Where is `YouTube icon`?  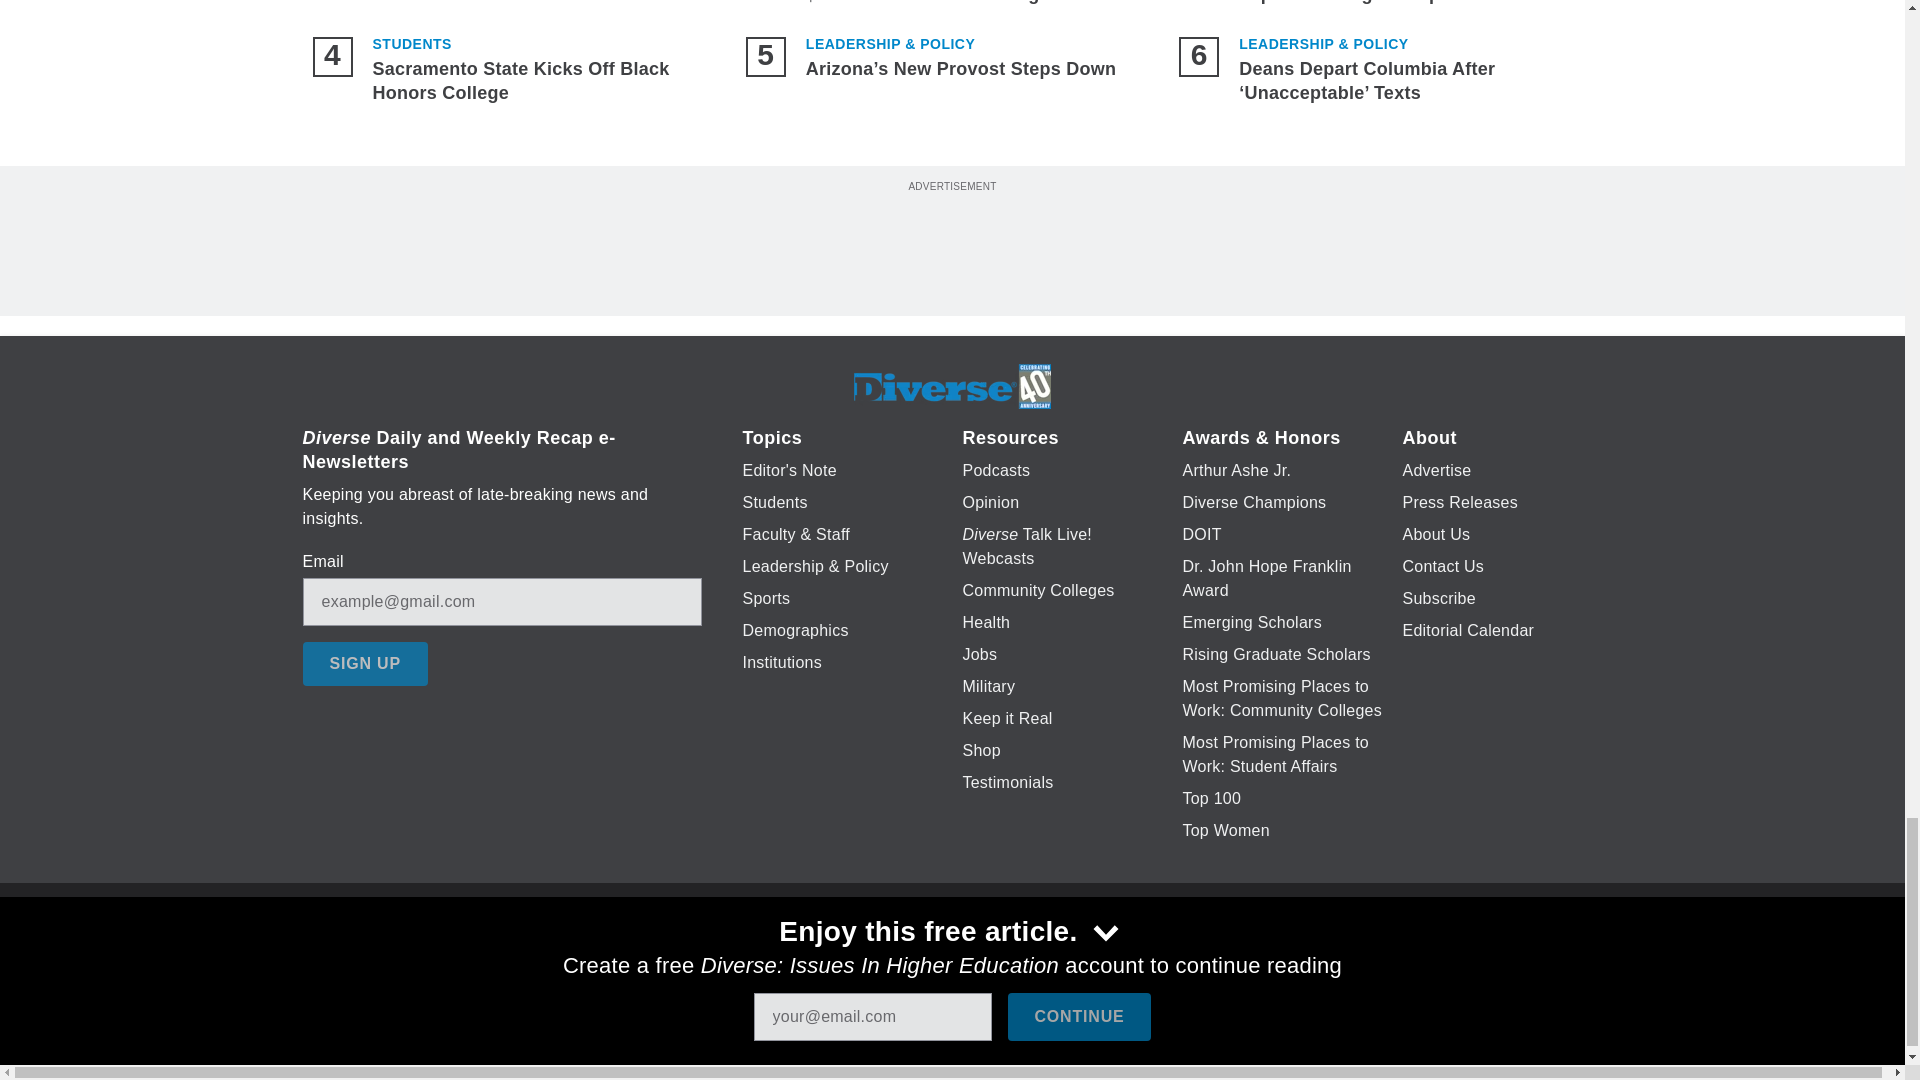
YouTube icon is located at coordinates (999, 958).